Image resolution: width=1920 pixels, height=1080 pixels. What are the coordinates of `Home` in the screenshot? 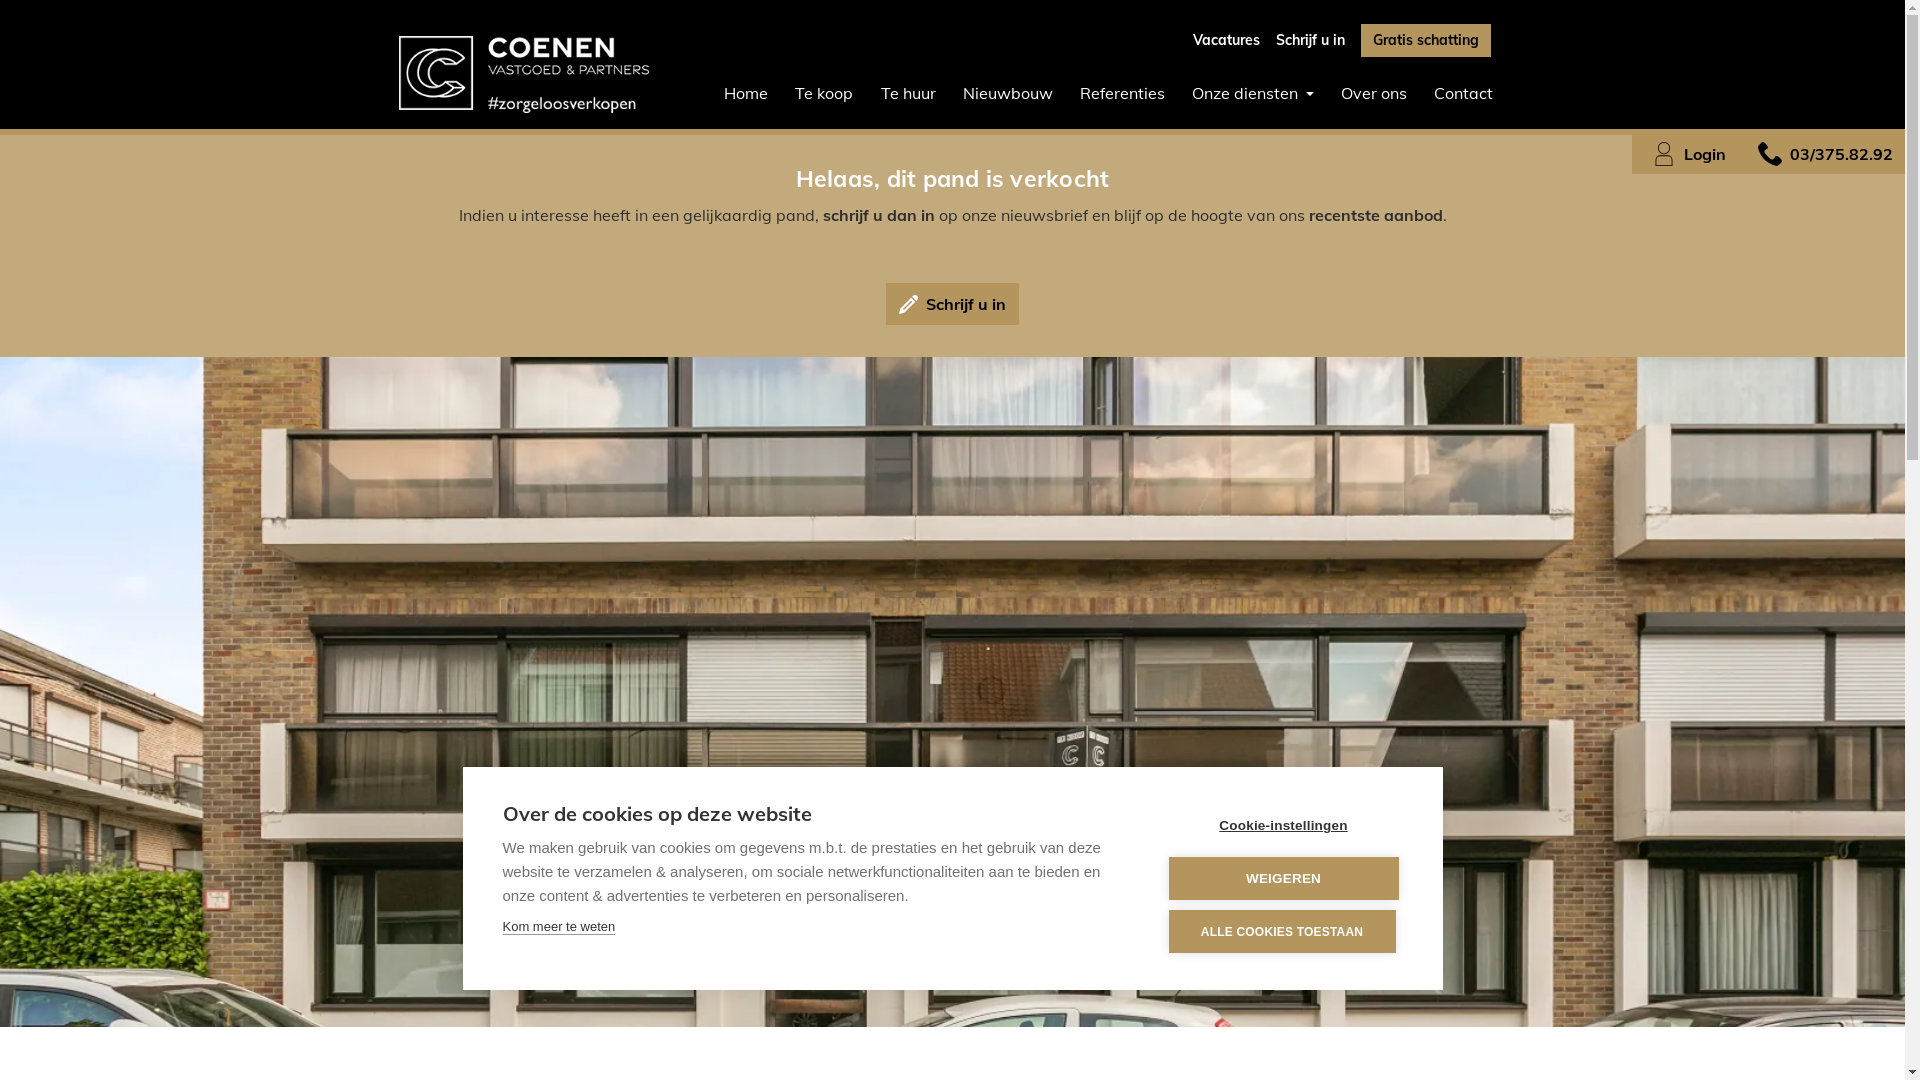 It's located at (746, 93).